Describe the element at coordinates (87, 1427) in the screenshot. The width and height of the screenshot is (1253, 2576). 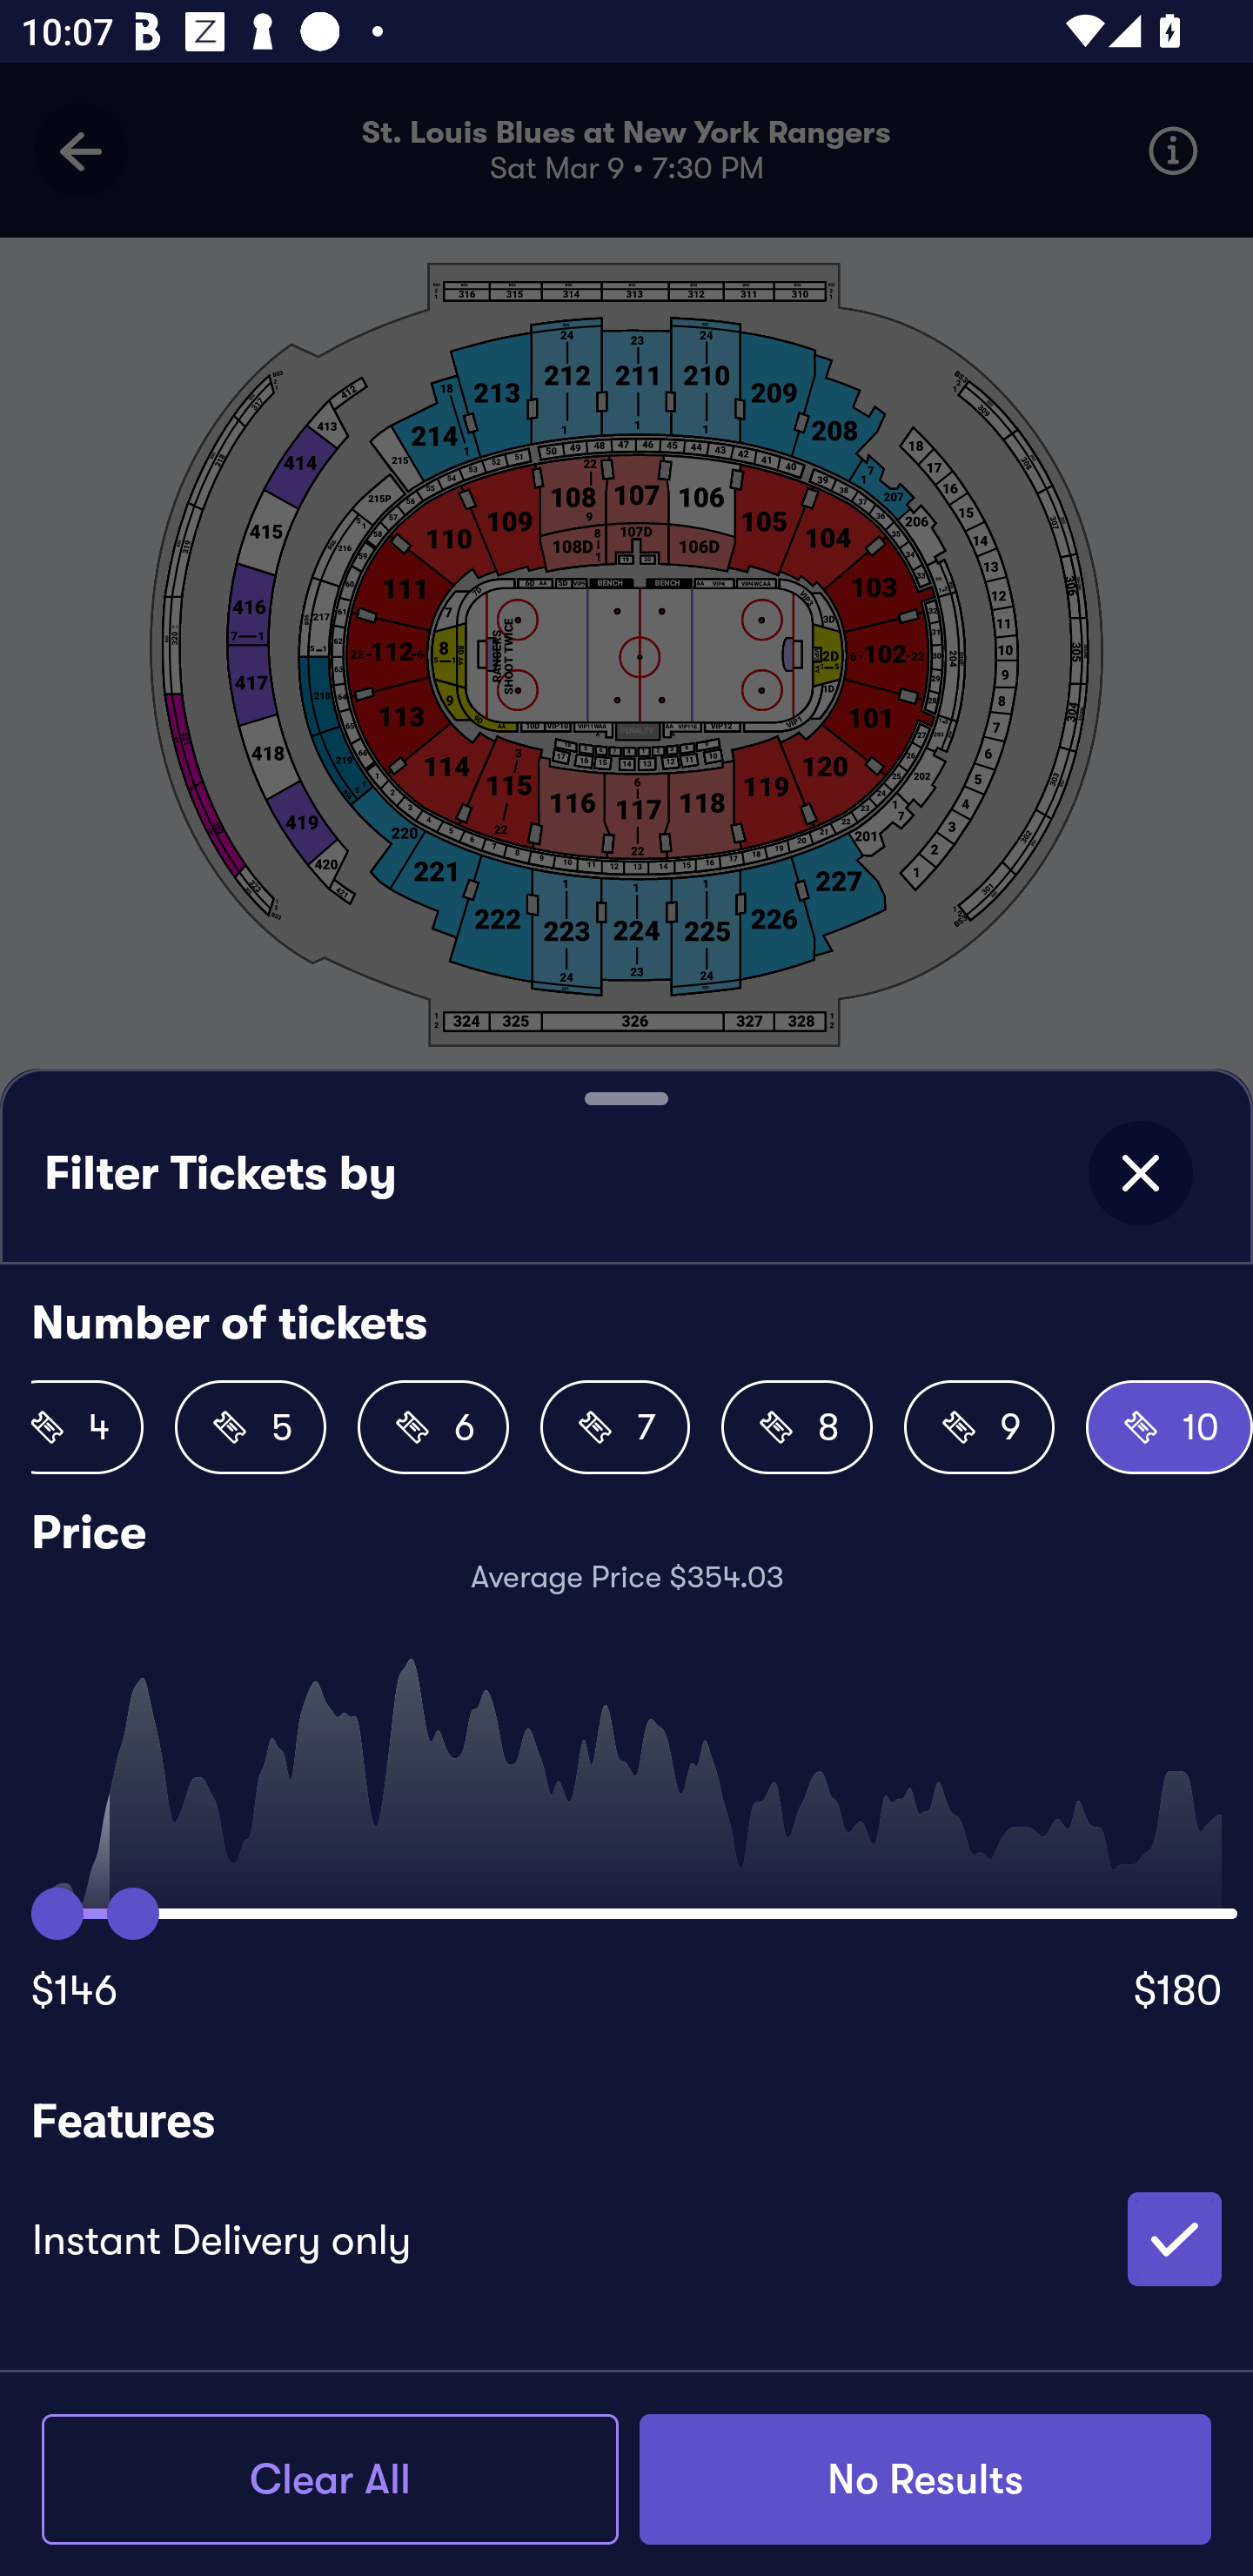
I see `4` at that location.